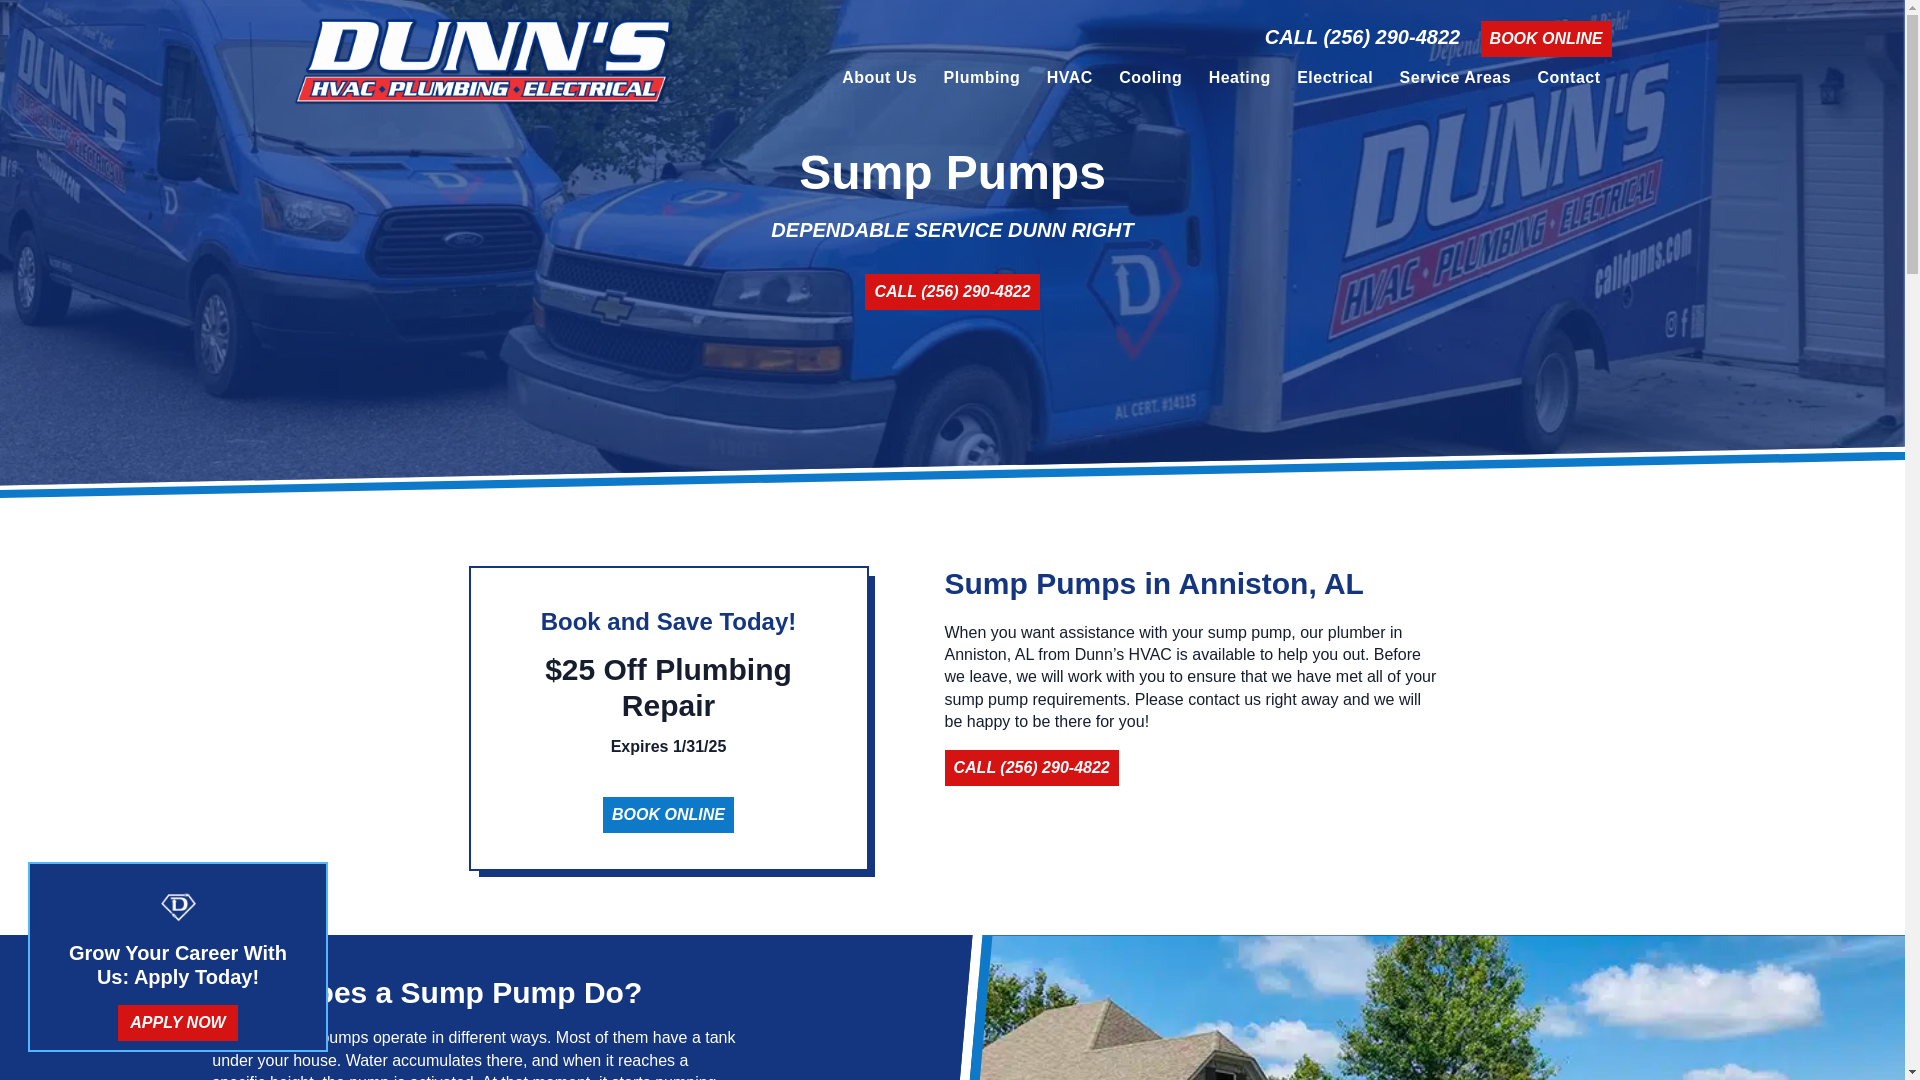 The image size is (1920, 1080). I want to click on Plumbing, so click(982, 80).